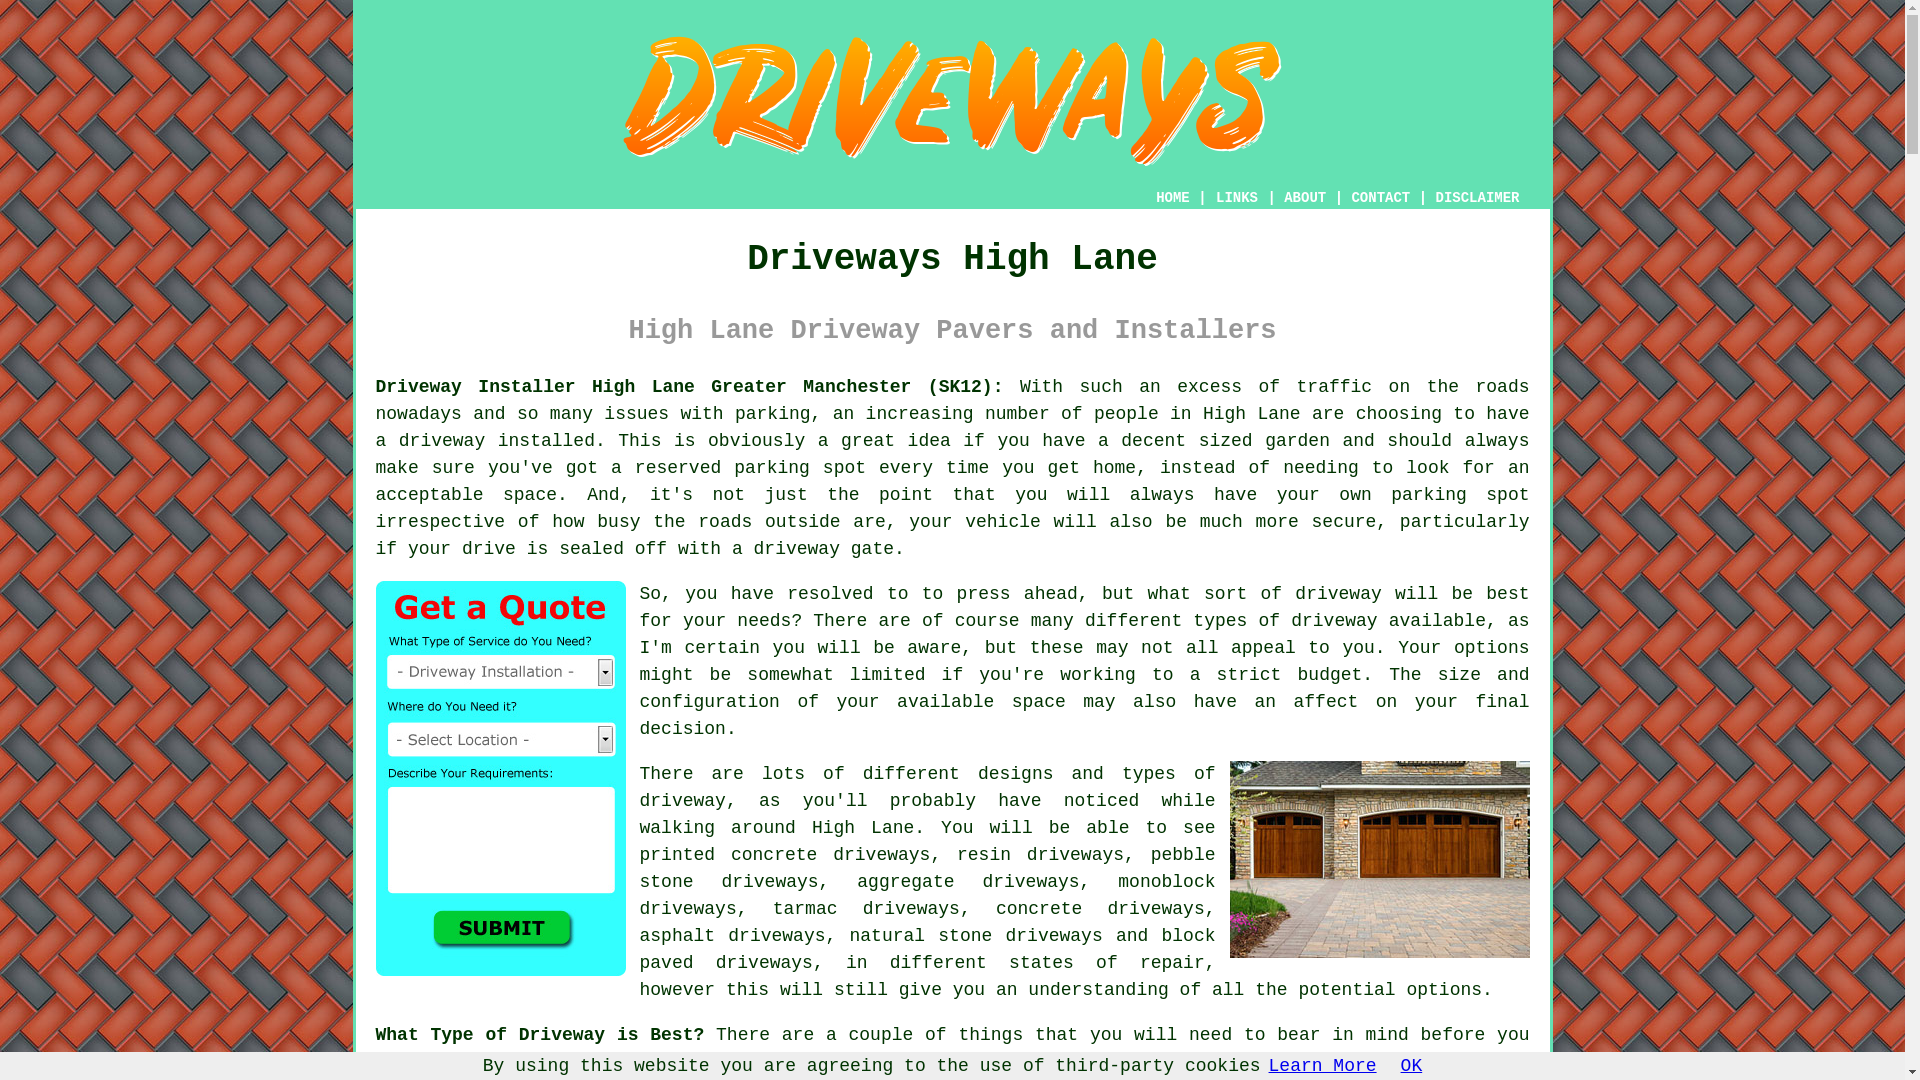  Describe the element at coordinates (866, 908) in the screenshot. I see `tarmac driveways` at that location.